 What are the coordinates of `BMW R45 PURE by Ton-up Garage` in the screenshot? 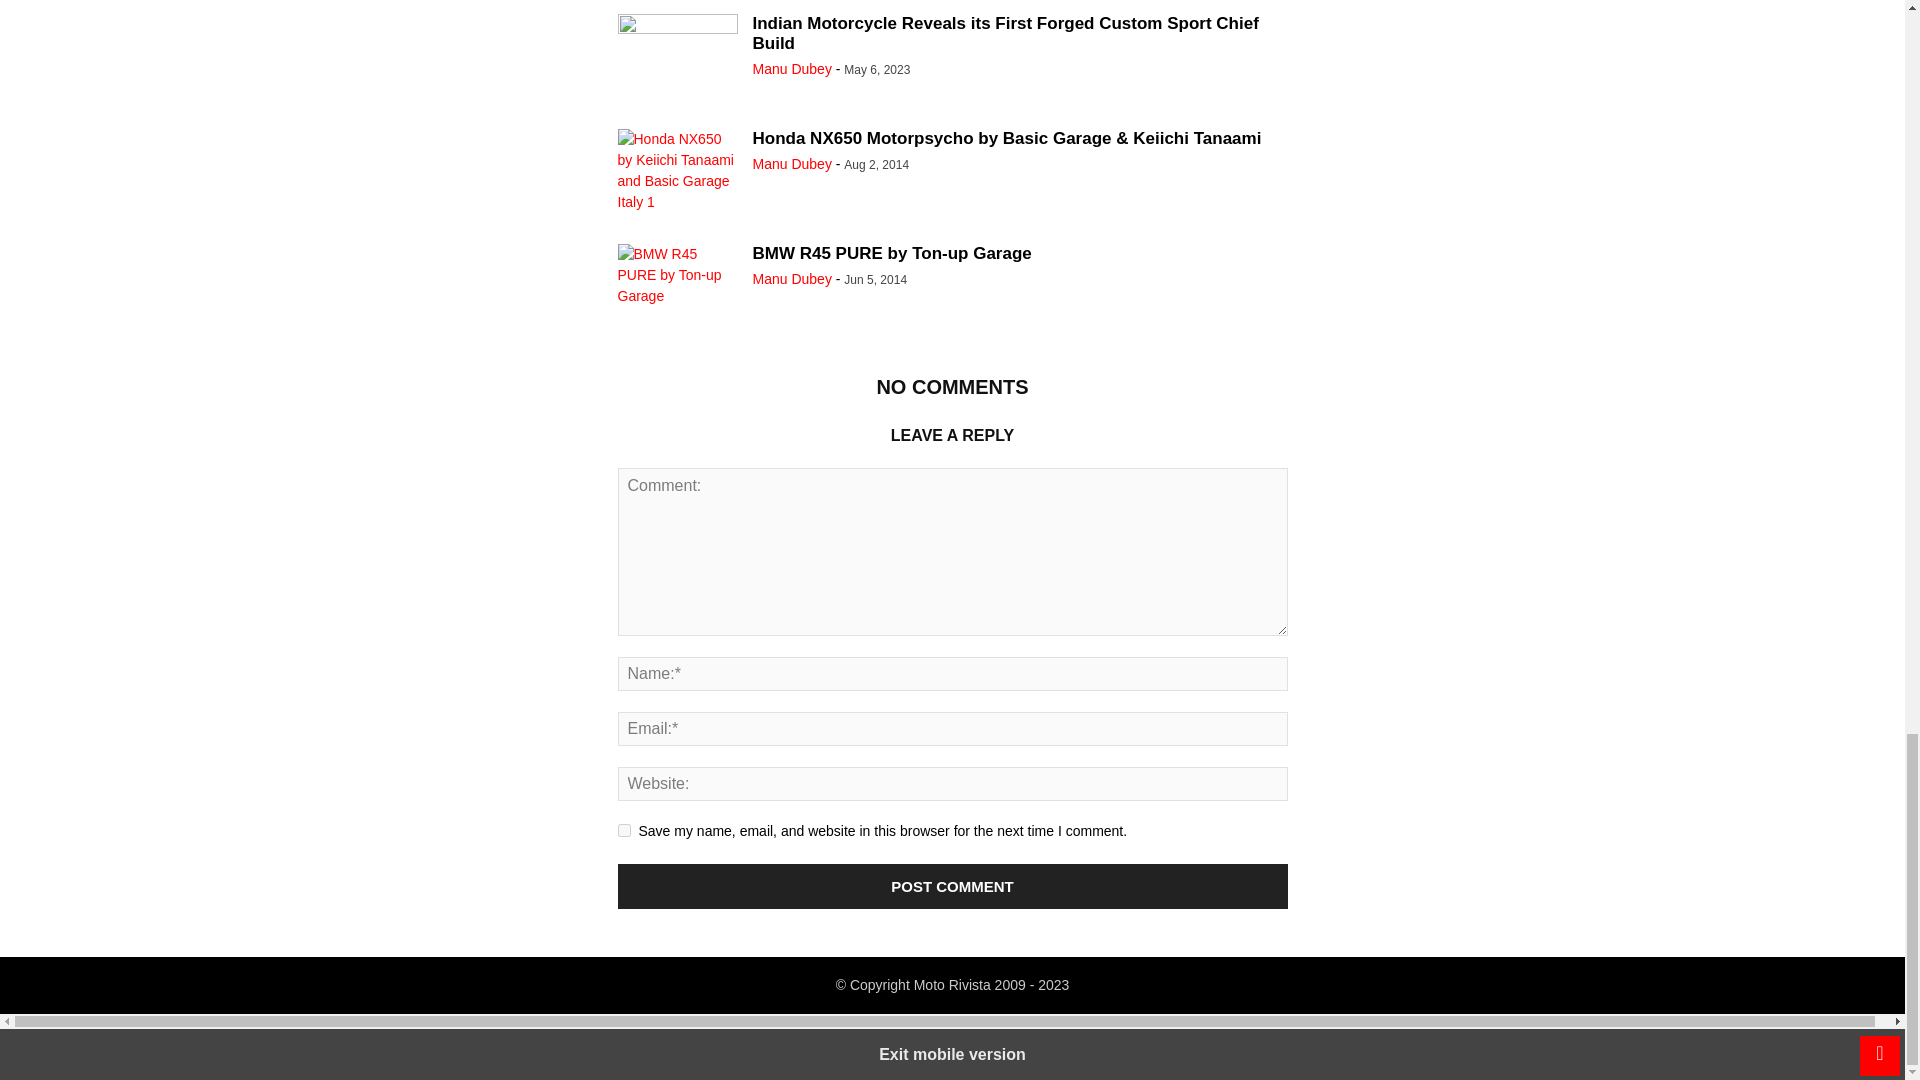 It's located at (892, 254).